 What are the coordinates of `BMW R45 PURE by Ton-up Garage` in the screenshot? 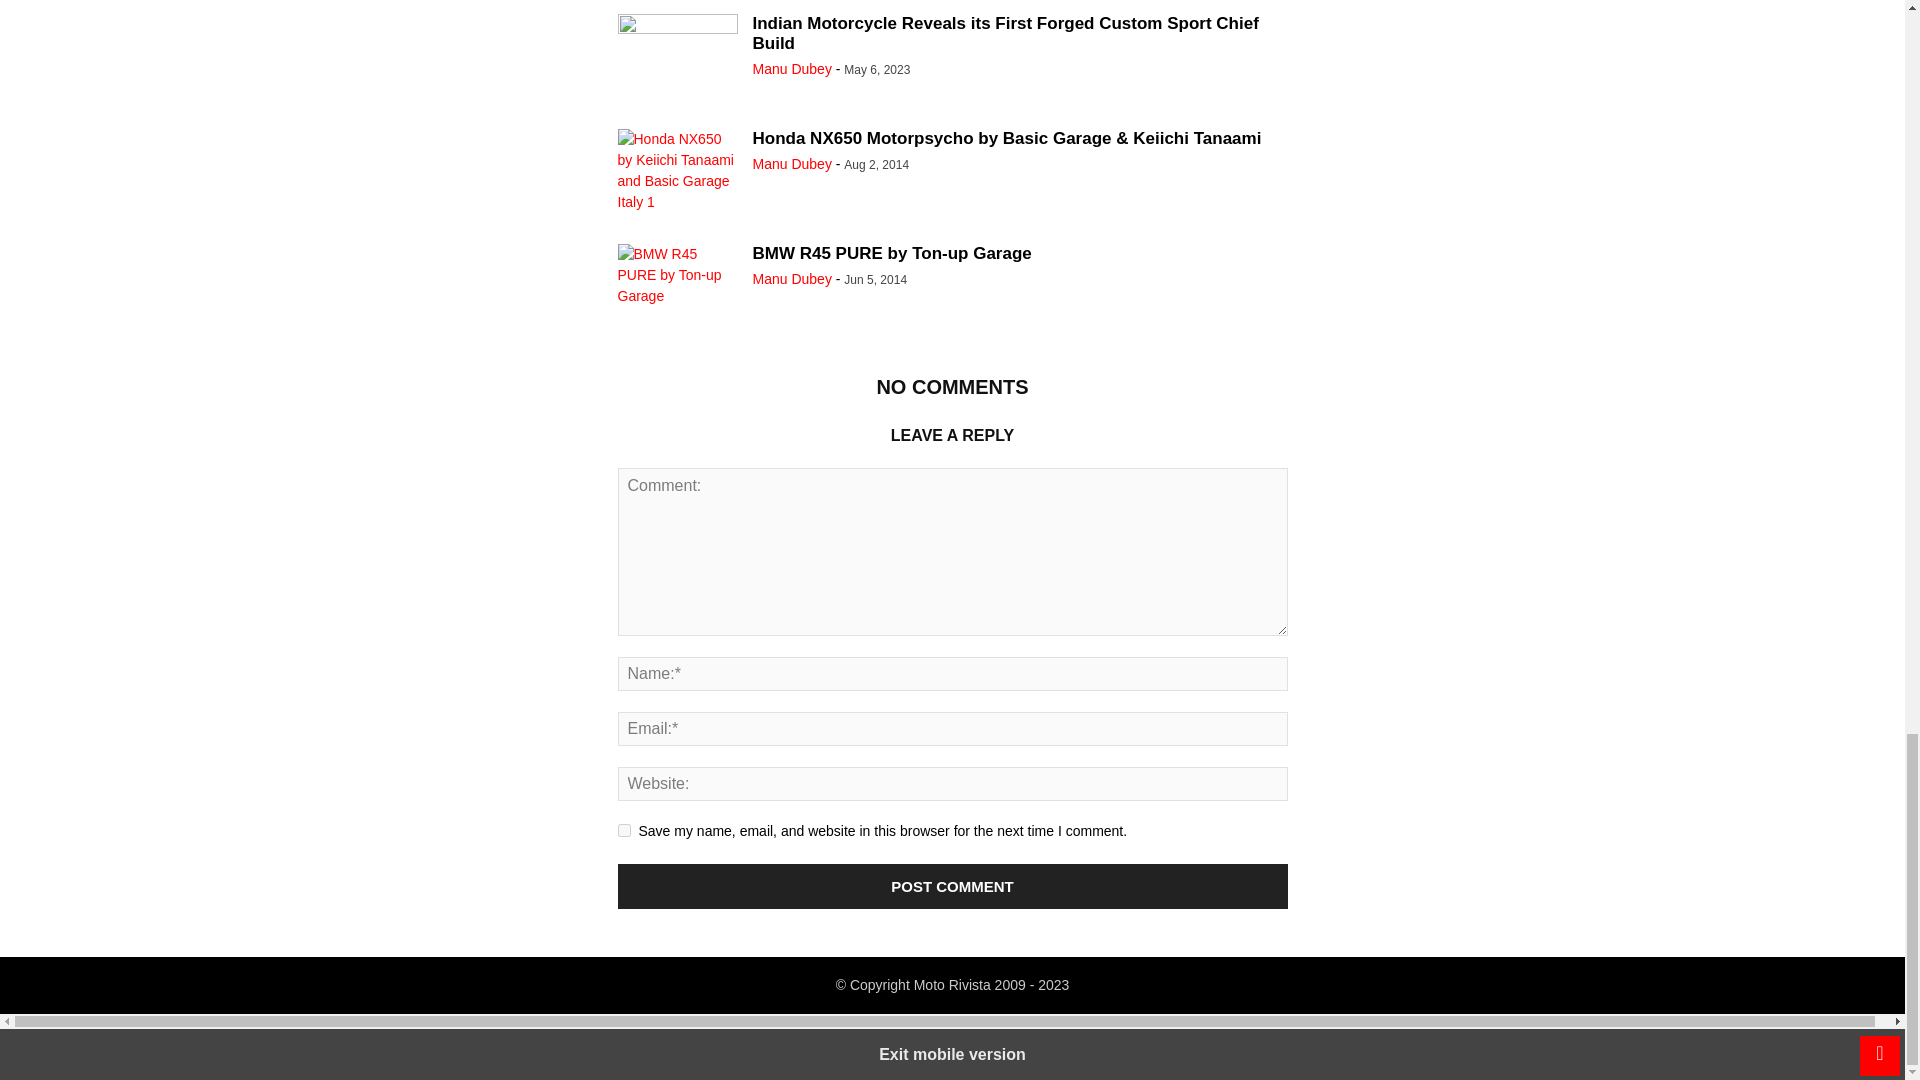 It's located at (892, 254).